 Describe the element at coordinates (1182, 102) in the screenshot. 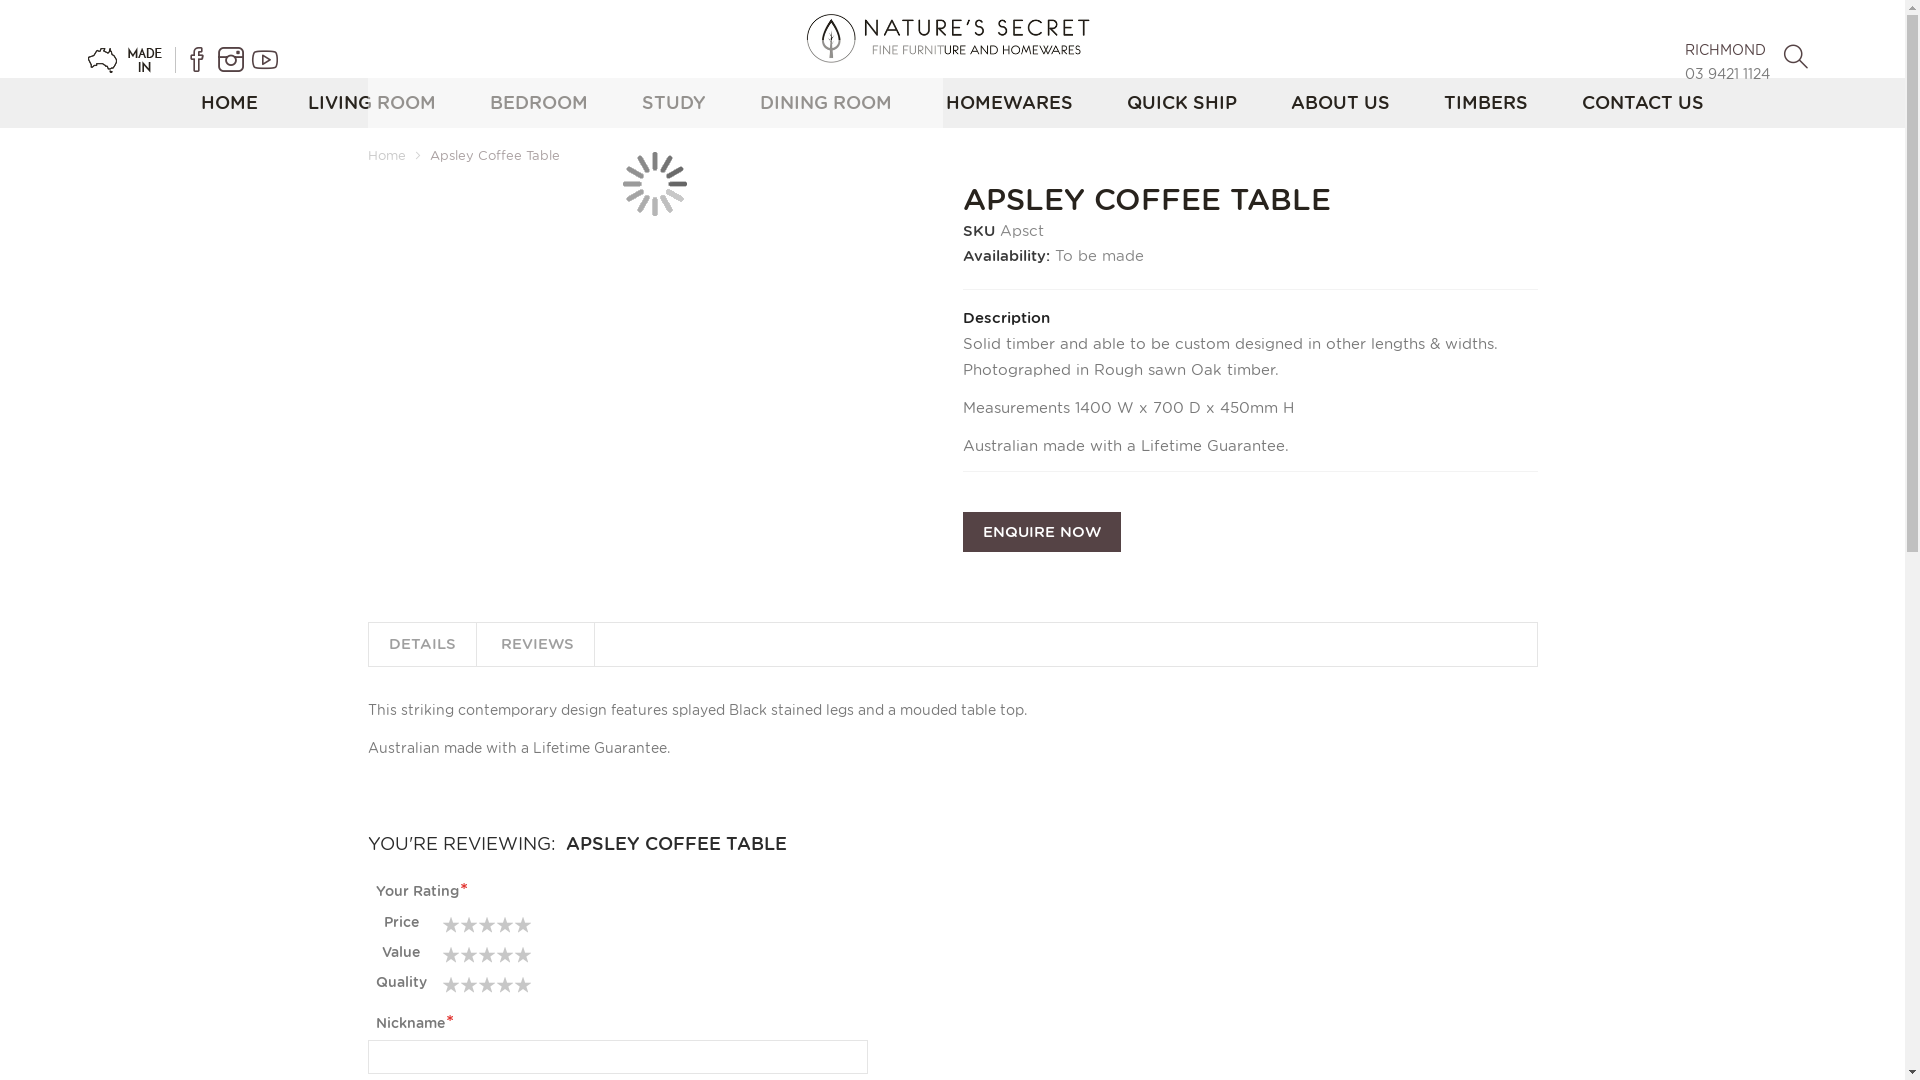

I see `QUICK SHIP` at that location.